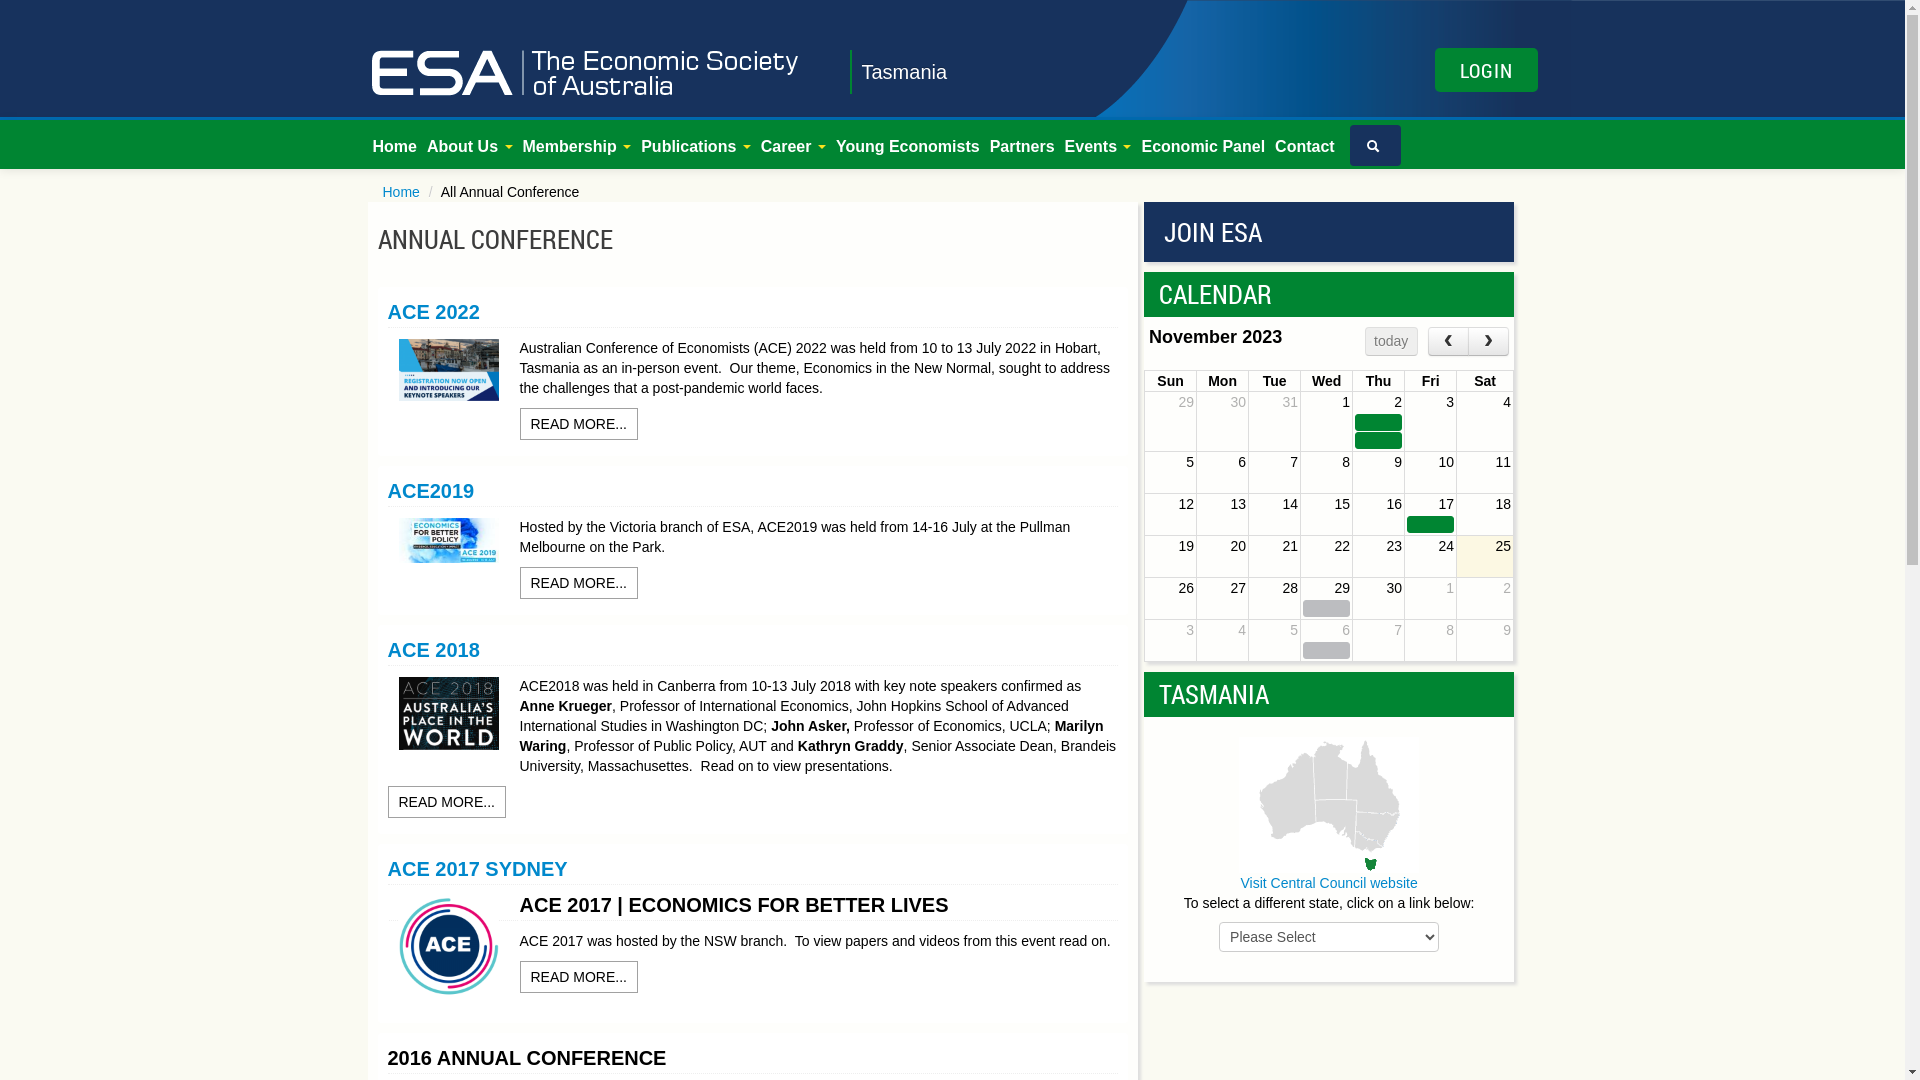 The image size is (1920, 1080). Describe the element at coordinates (794, 147) in the screenshot. I see `Career` at that location.